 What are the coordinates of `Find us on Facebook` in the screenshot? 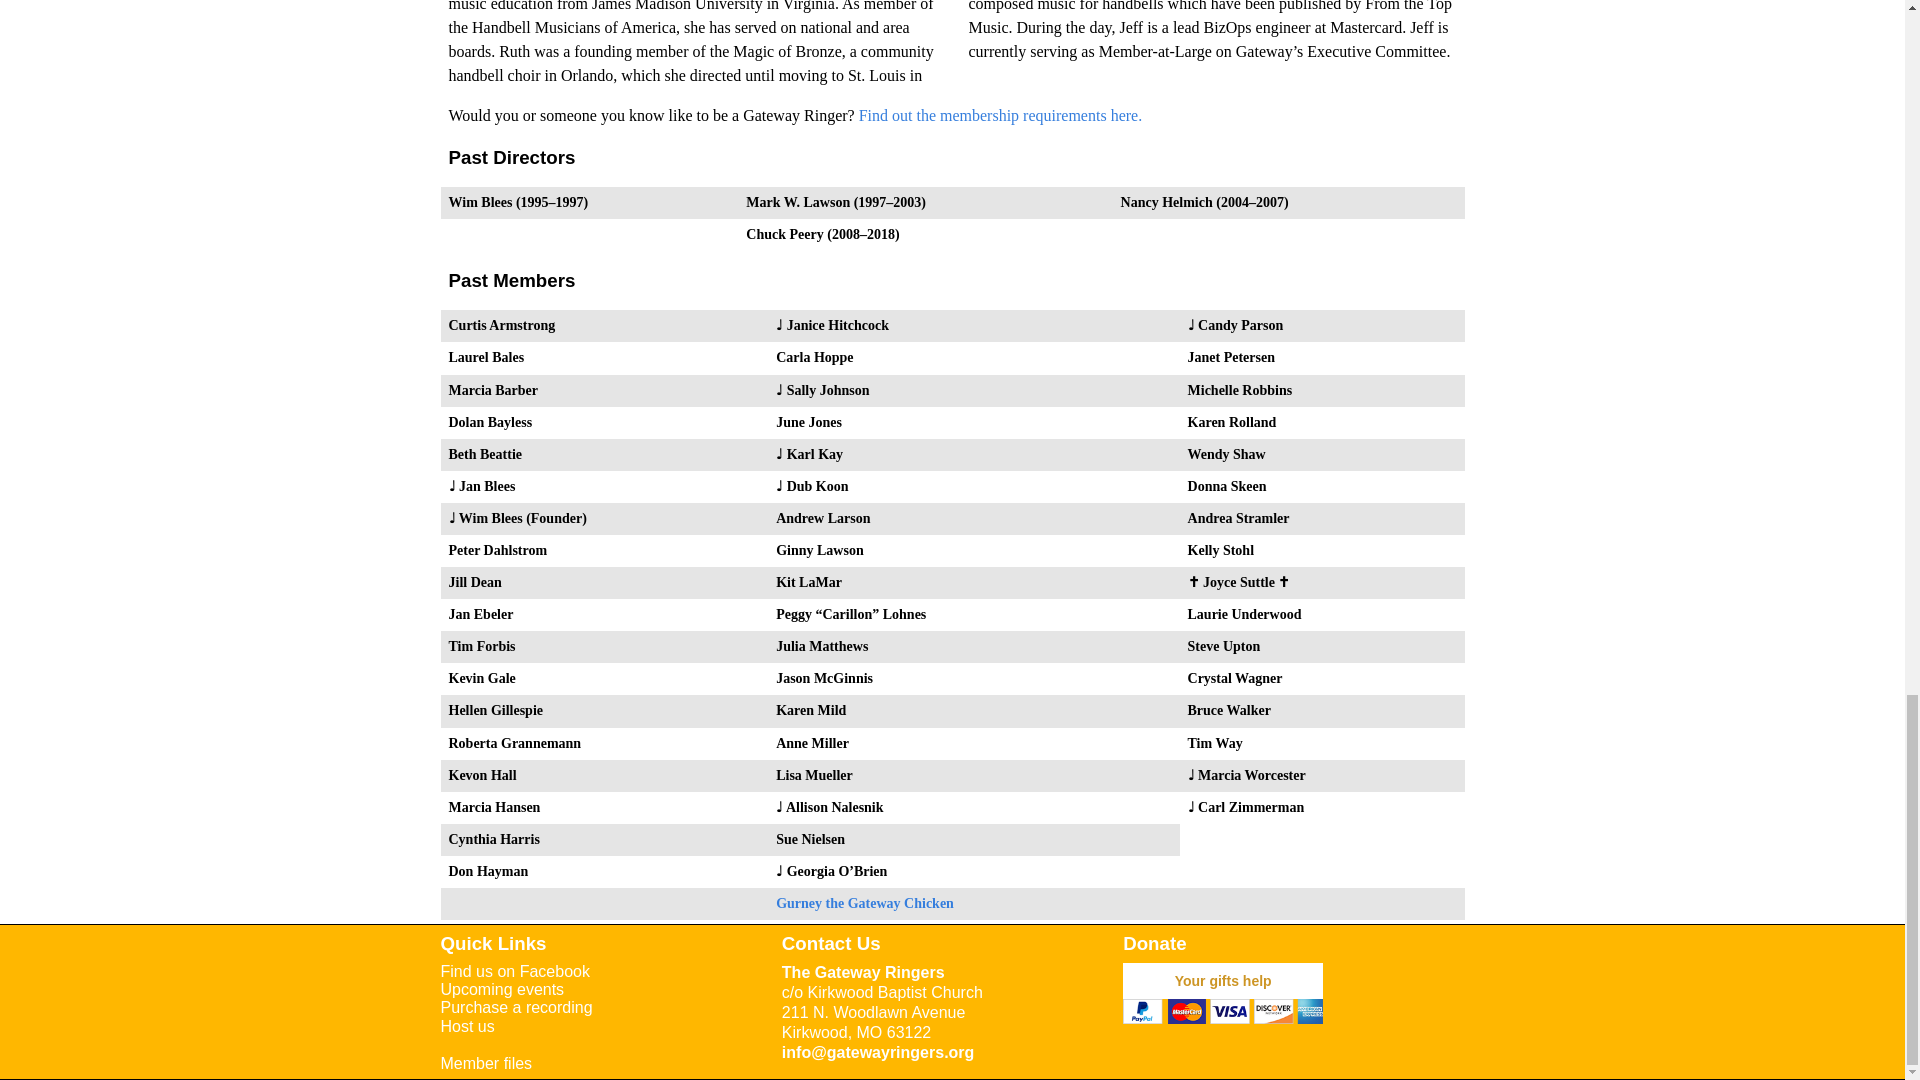 It's located at (514, 971).